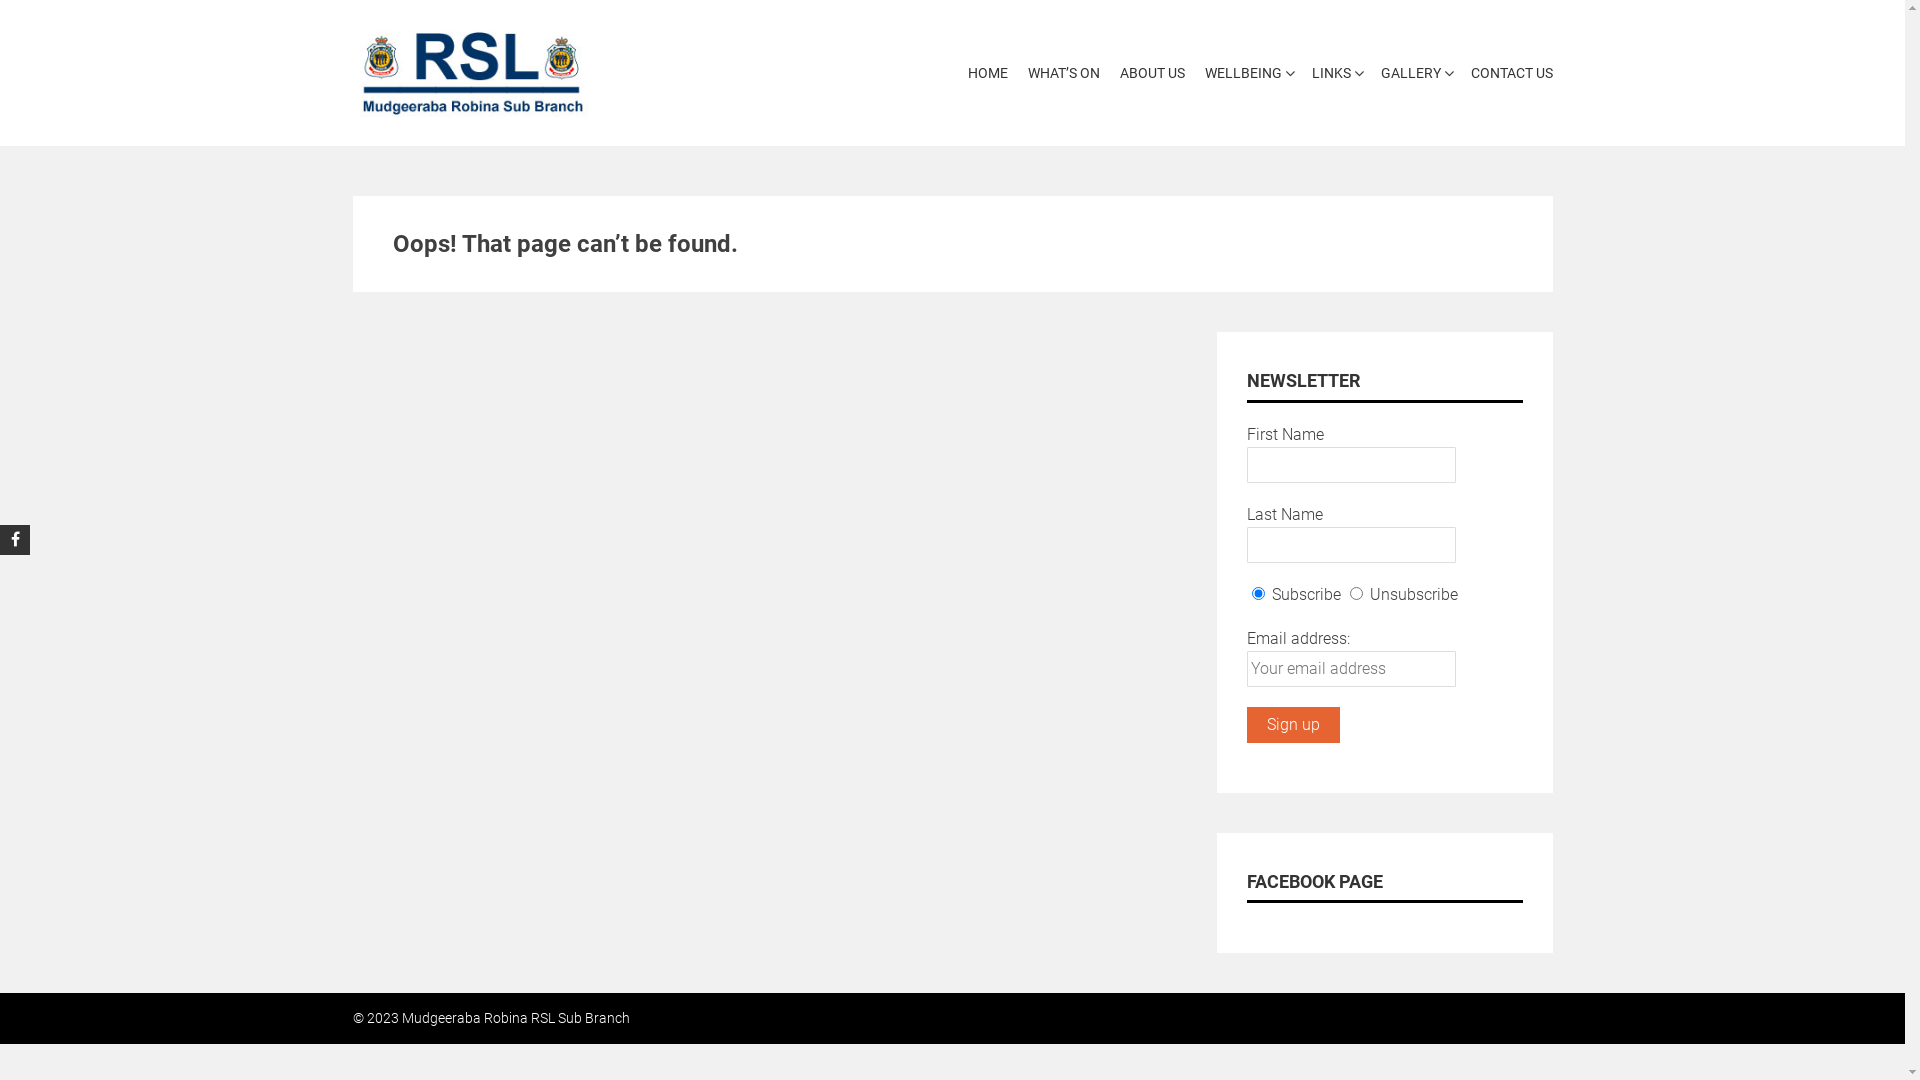  Describe the element at coordinates (1292, 725) in the screenshot. I see `Sign up` at that location.